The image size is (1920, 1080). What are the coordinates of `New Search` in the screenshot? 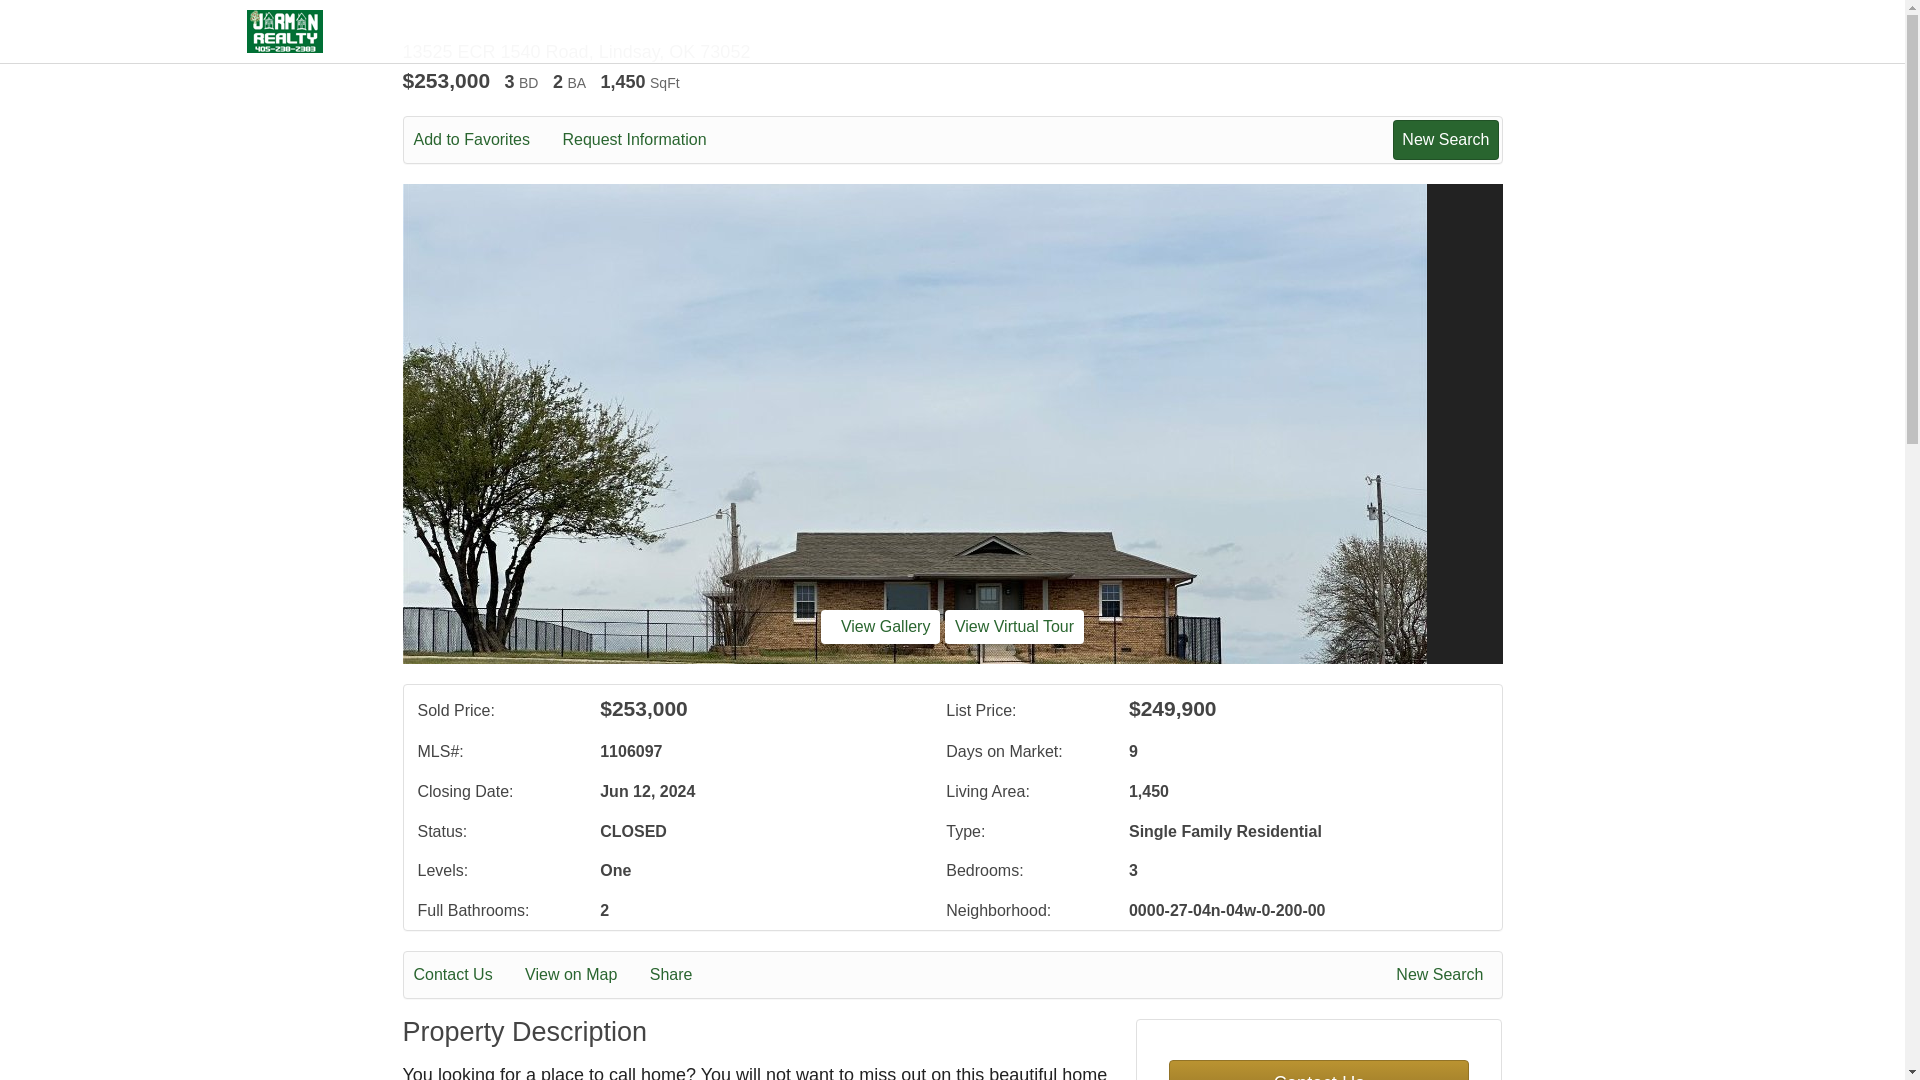 It's located at (1443, 975).